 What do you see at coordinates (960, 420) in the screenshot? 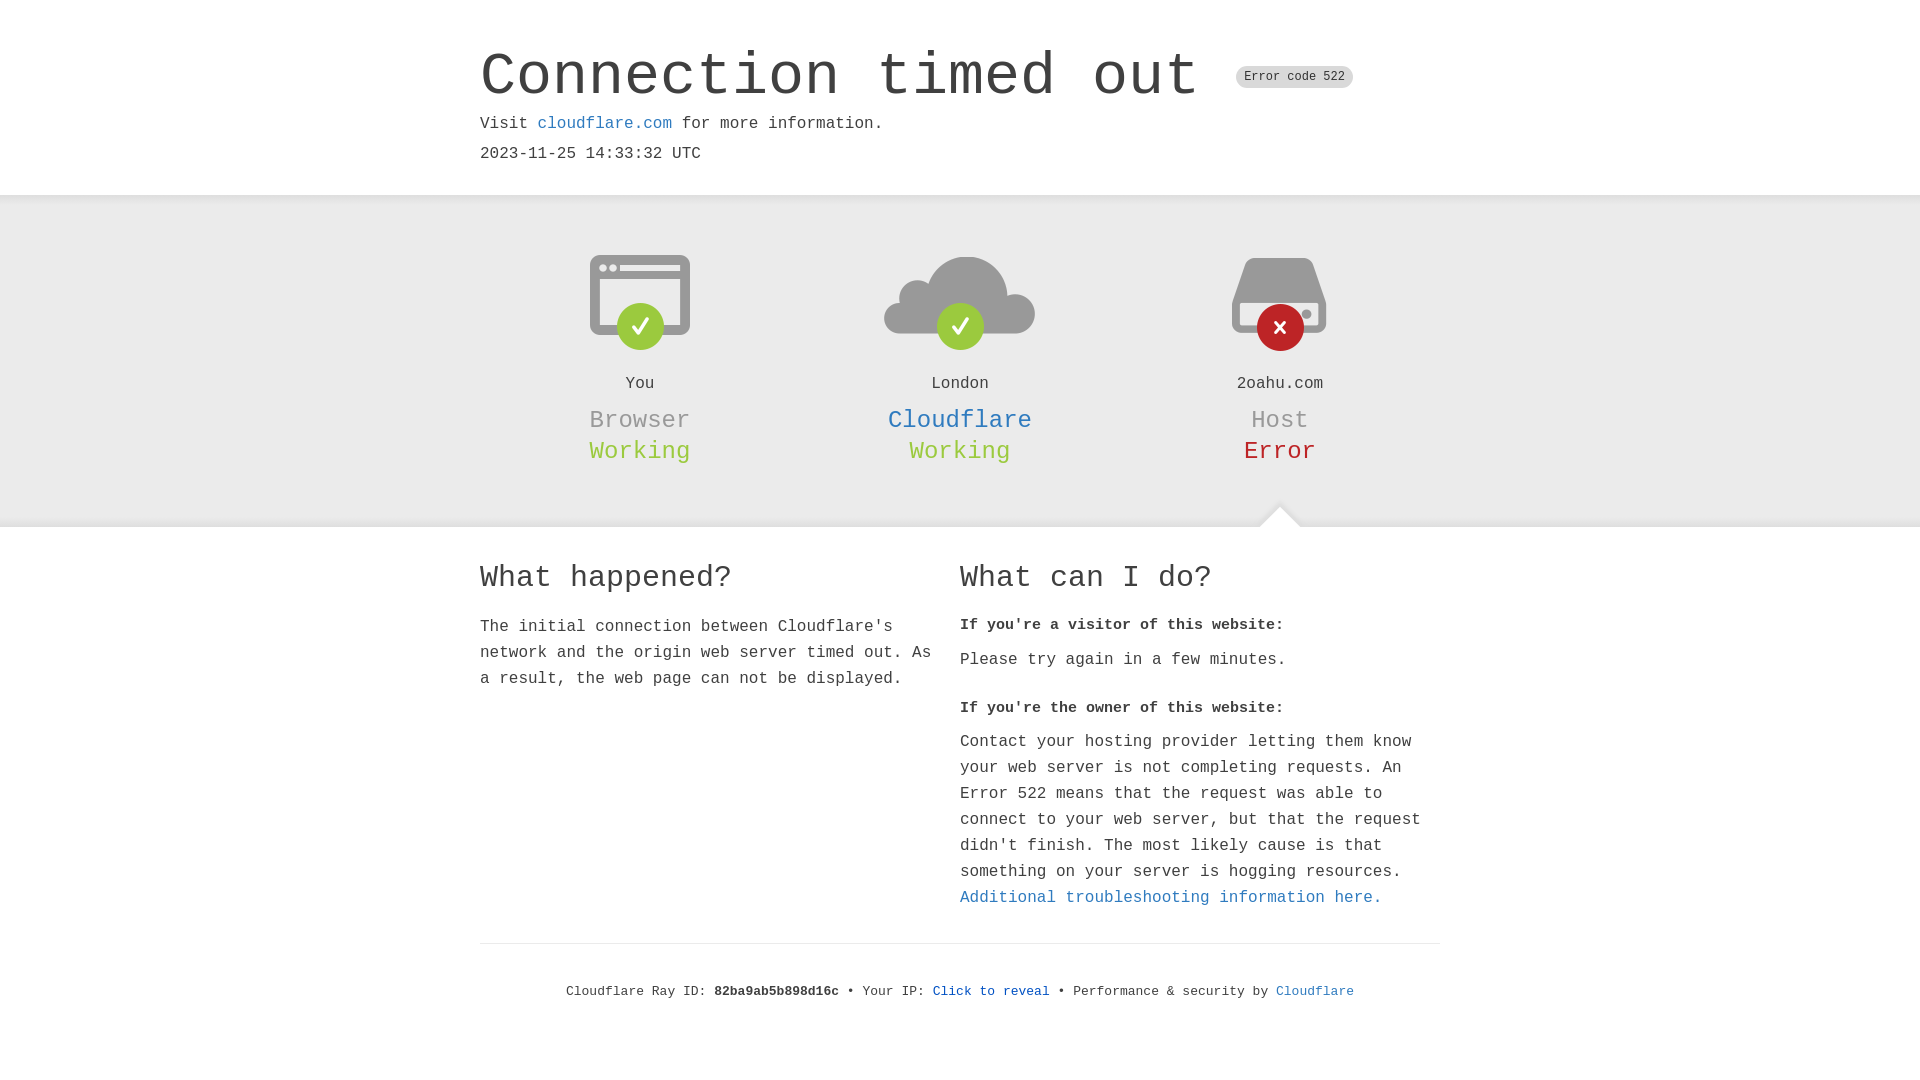
I see `Cloudflare` at bounding box center [960, 420].